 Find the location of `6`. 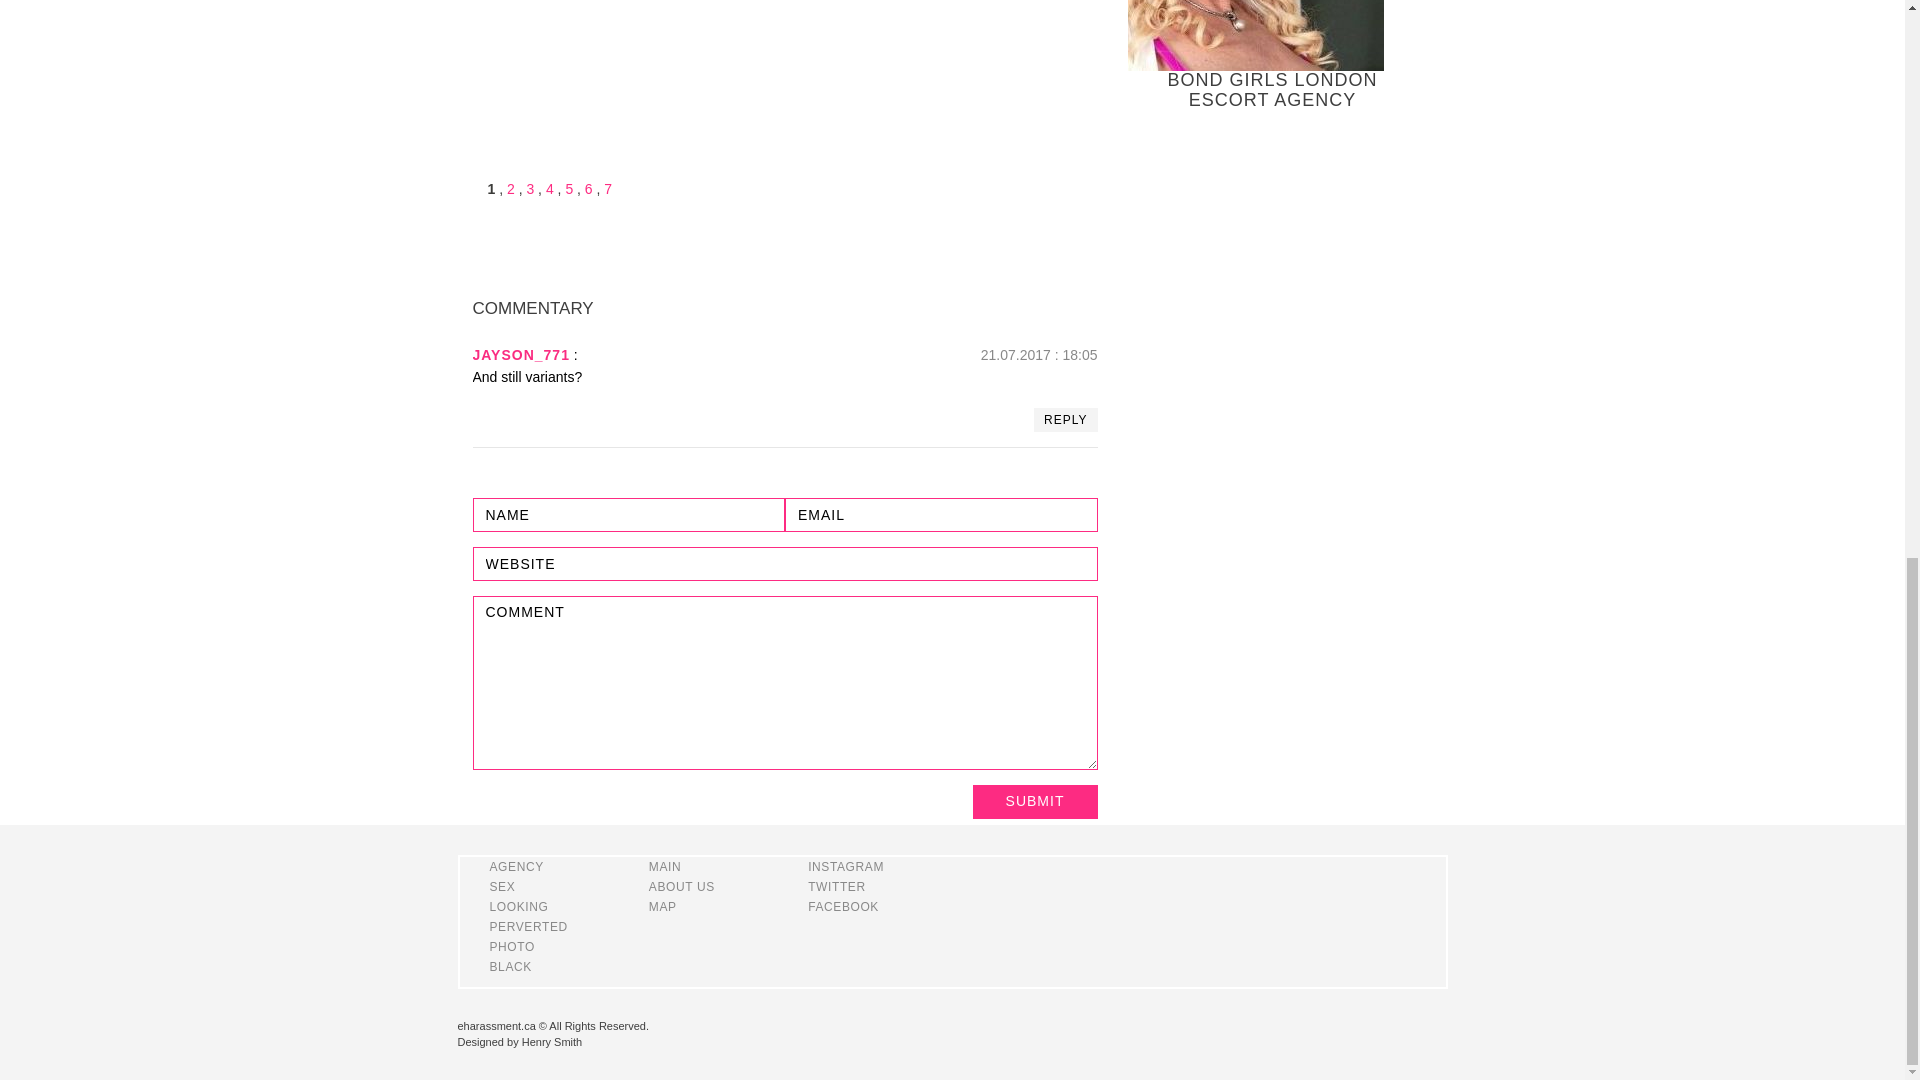

6 is located at coordinates (589, 188).